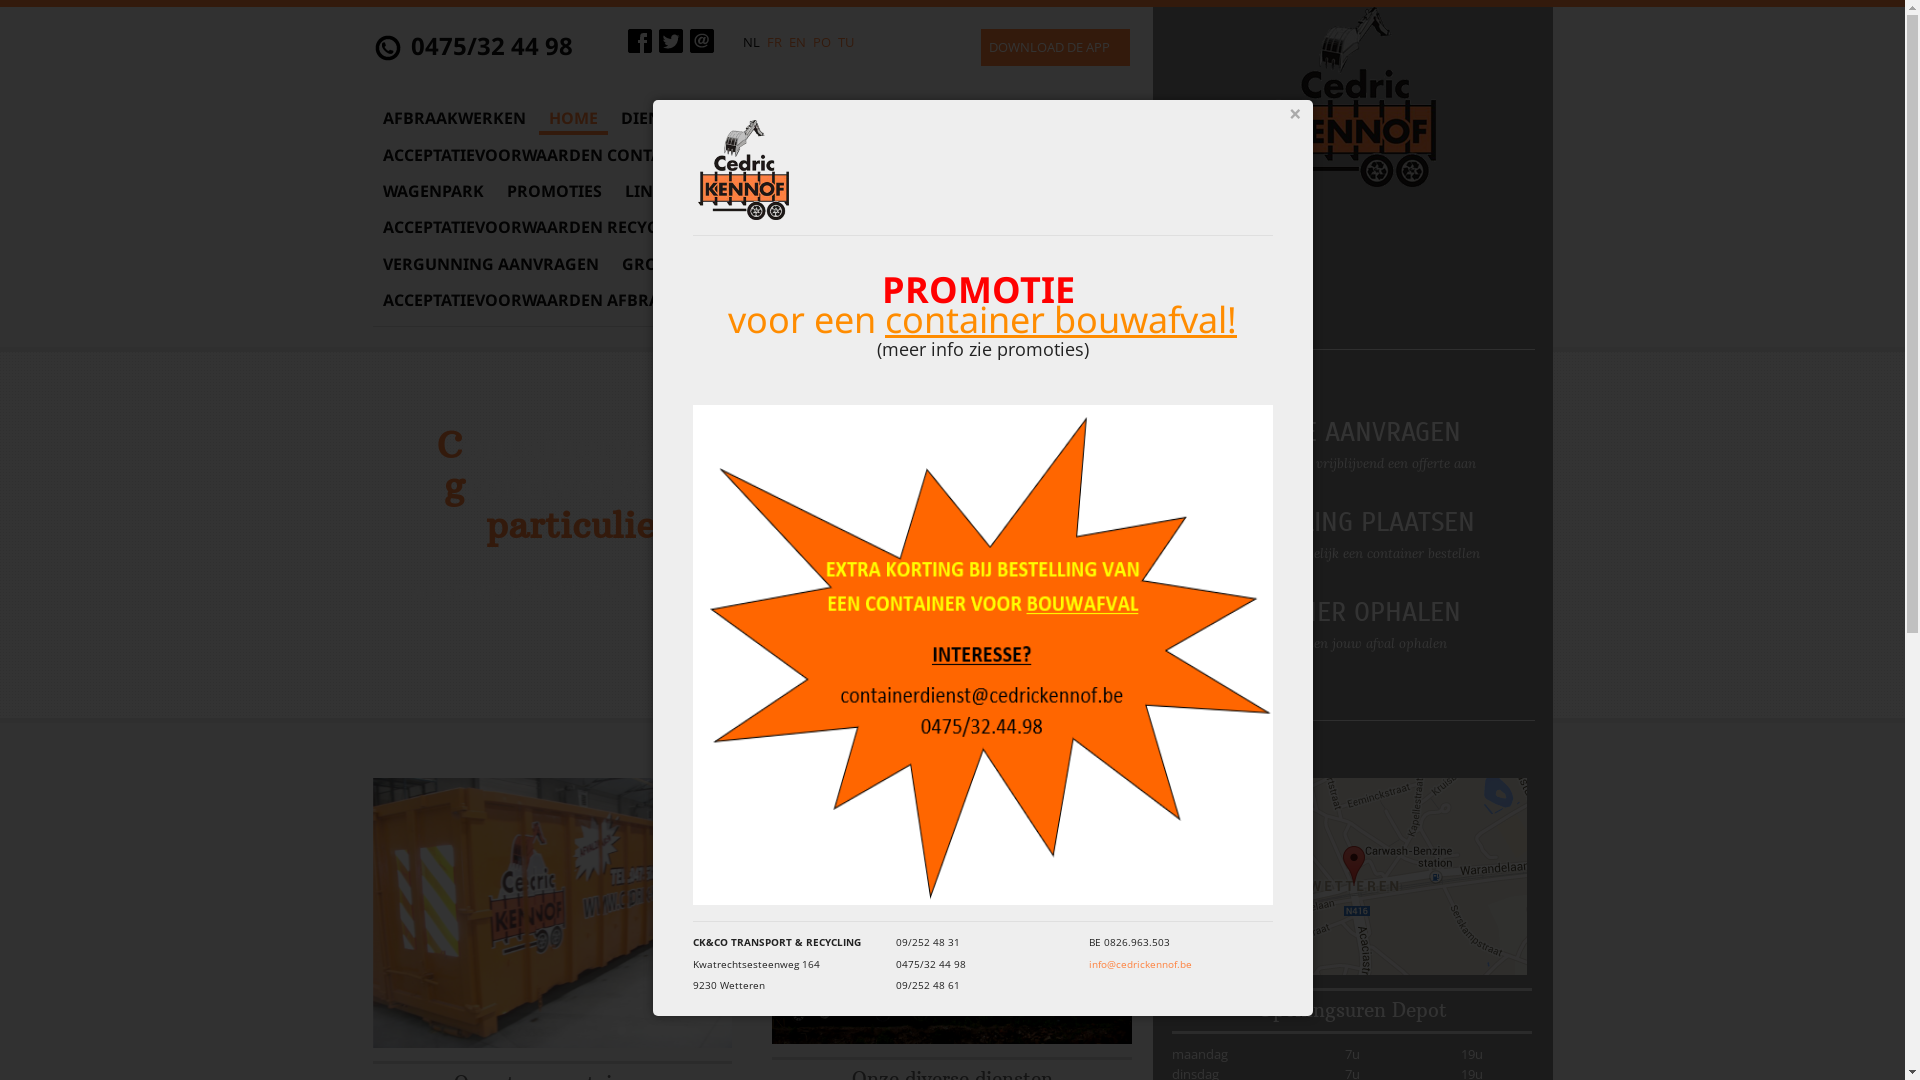 This screenshot has height=1080, width=1920. Describe the element at coordinates (660, 118) in the screenshot. I see `DIENSTEN` at that location.